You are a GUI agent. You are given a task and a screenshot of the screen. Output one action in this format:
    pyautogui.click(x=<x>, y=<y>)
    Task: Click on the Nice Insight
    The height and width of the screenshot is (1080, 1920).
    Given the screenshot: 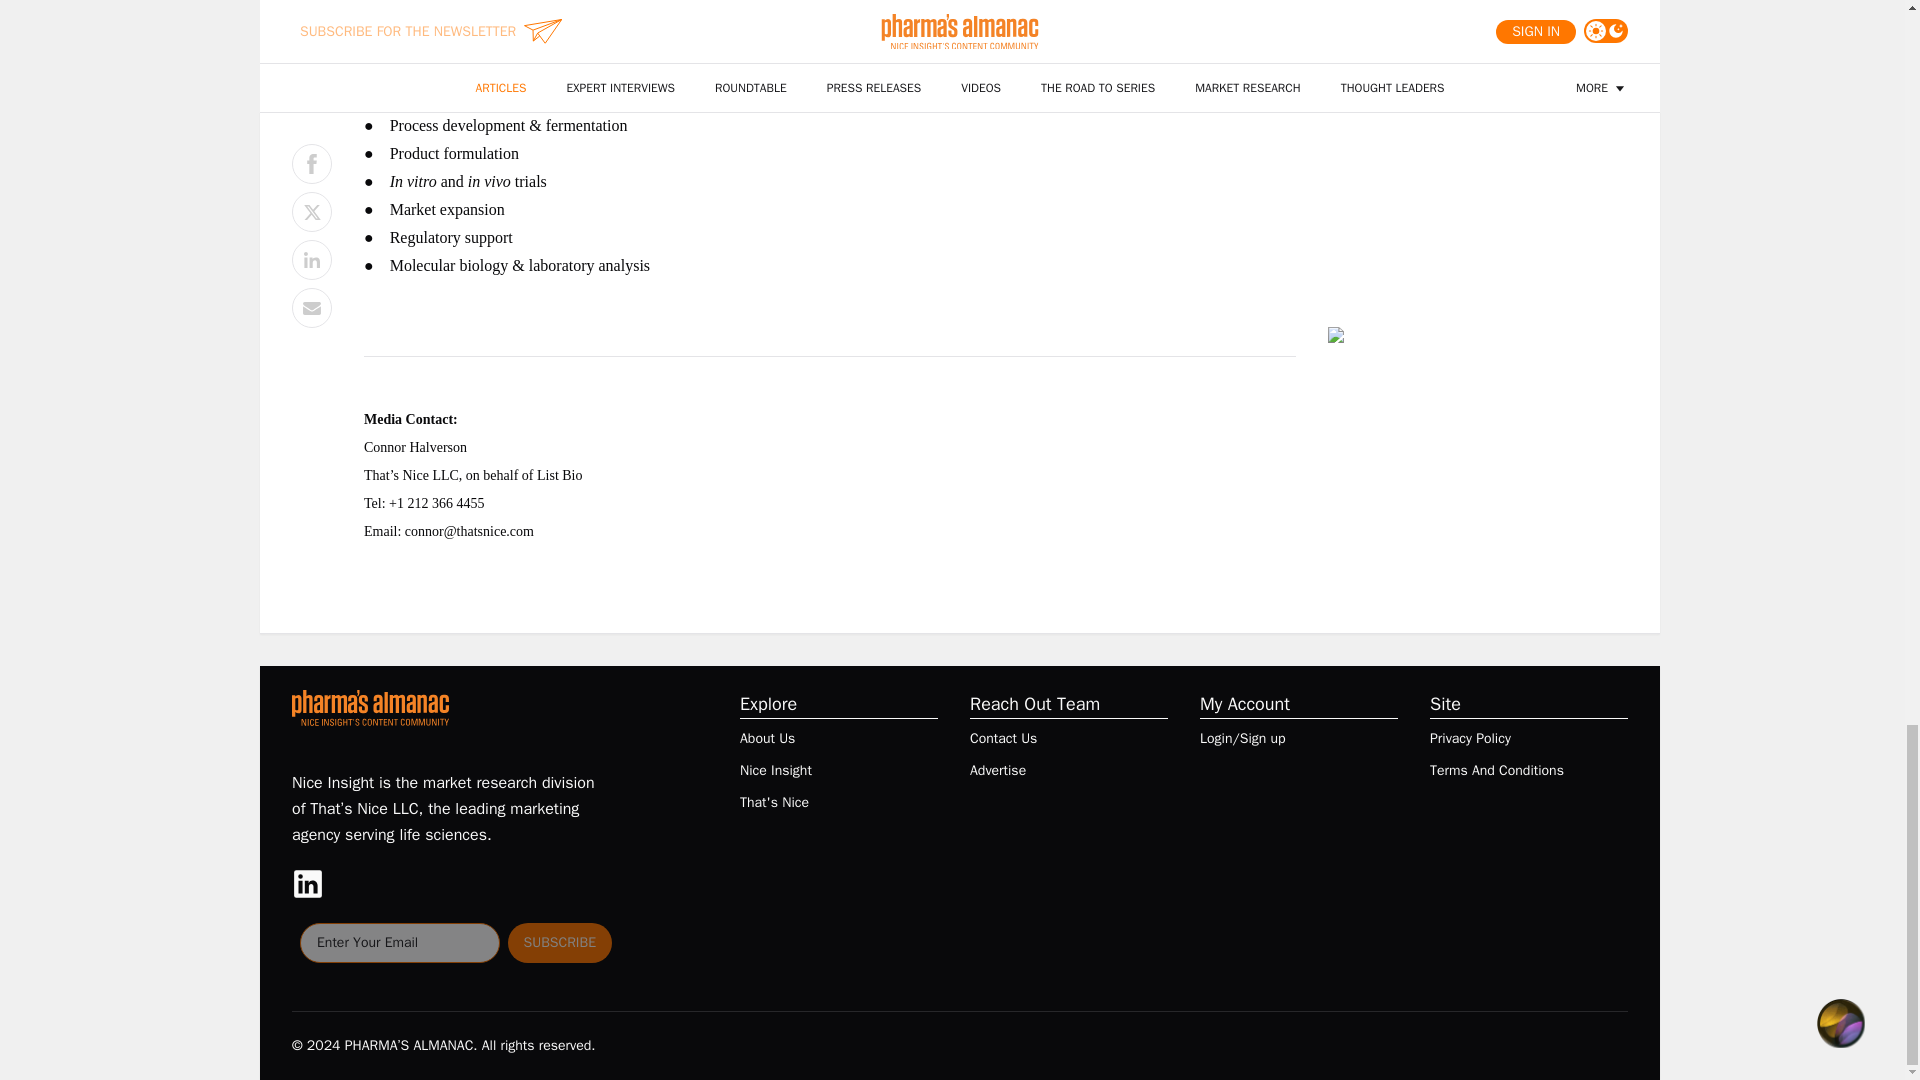 What is the action you would take?
    pyautogui.click(x=776, y=770)
    